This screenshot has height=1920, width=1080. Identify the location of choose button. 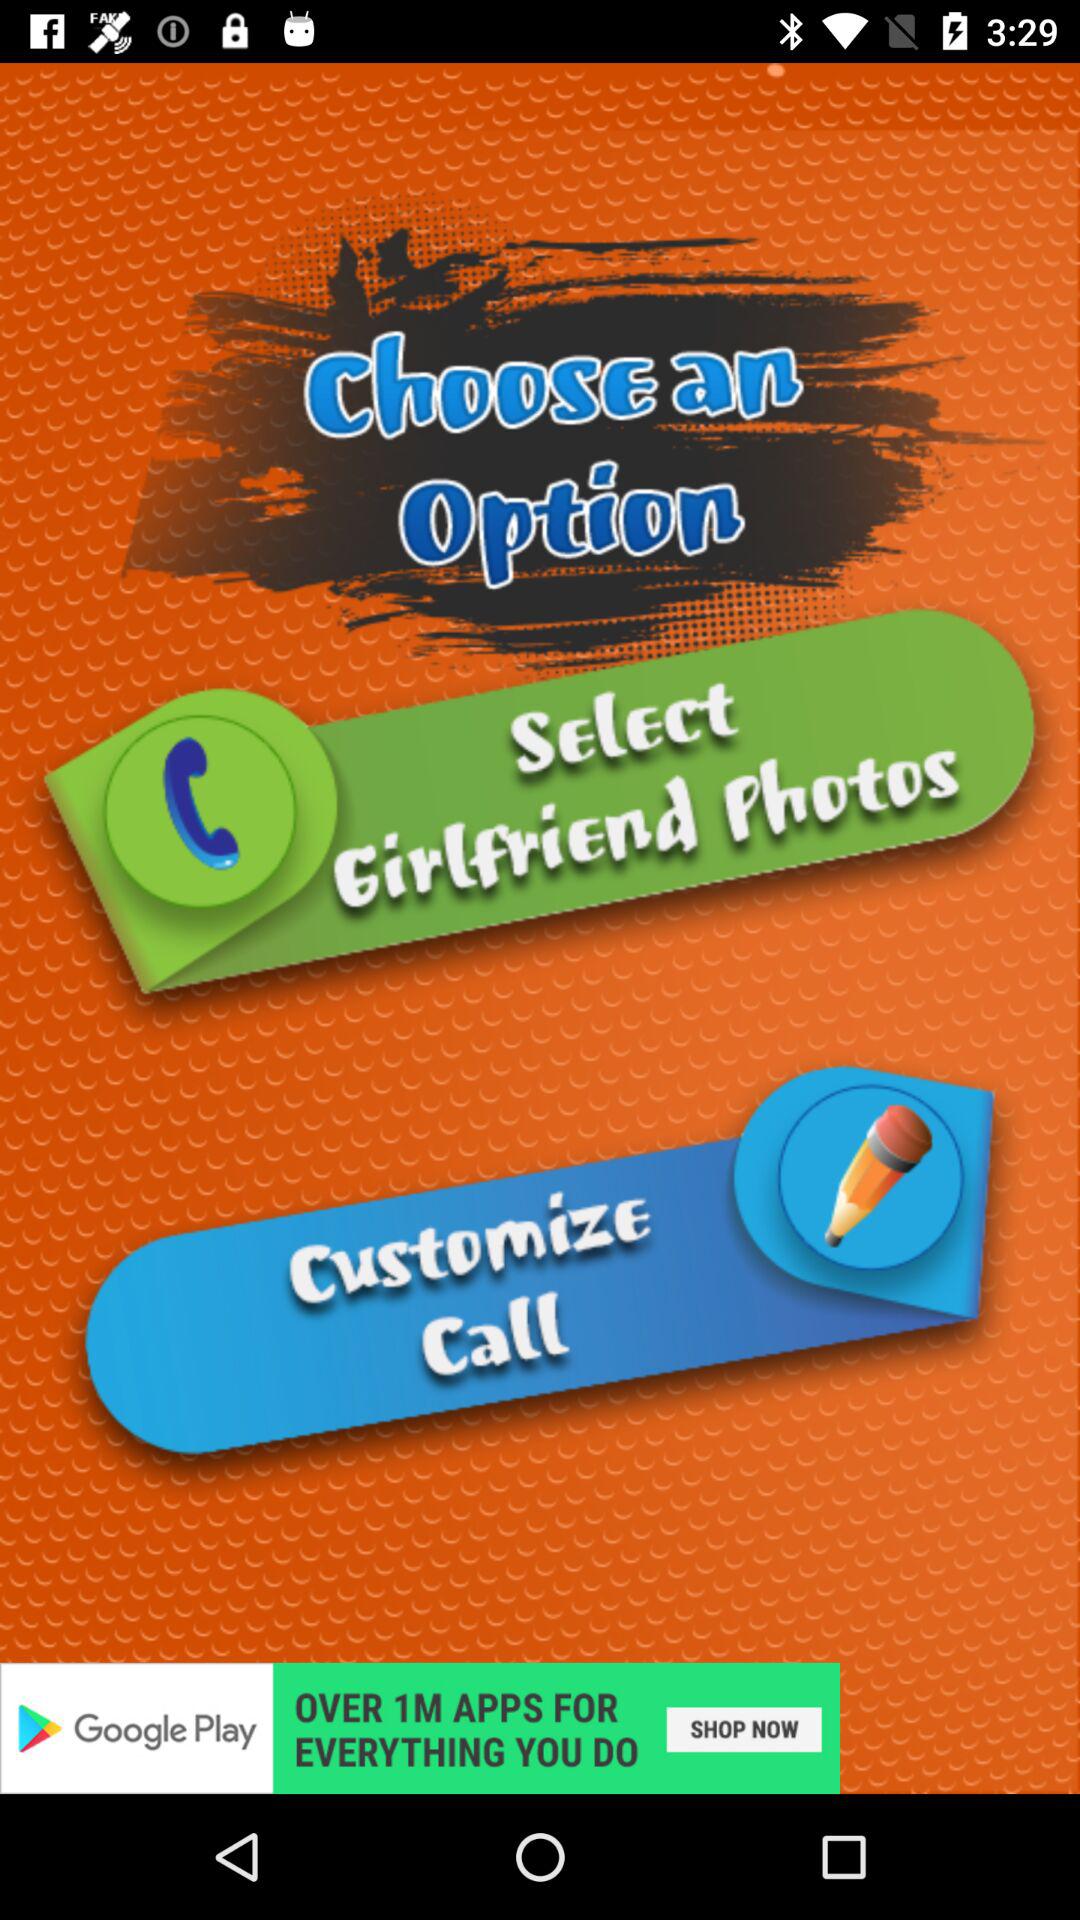
(540, 820).